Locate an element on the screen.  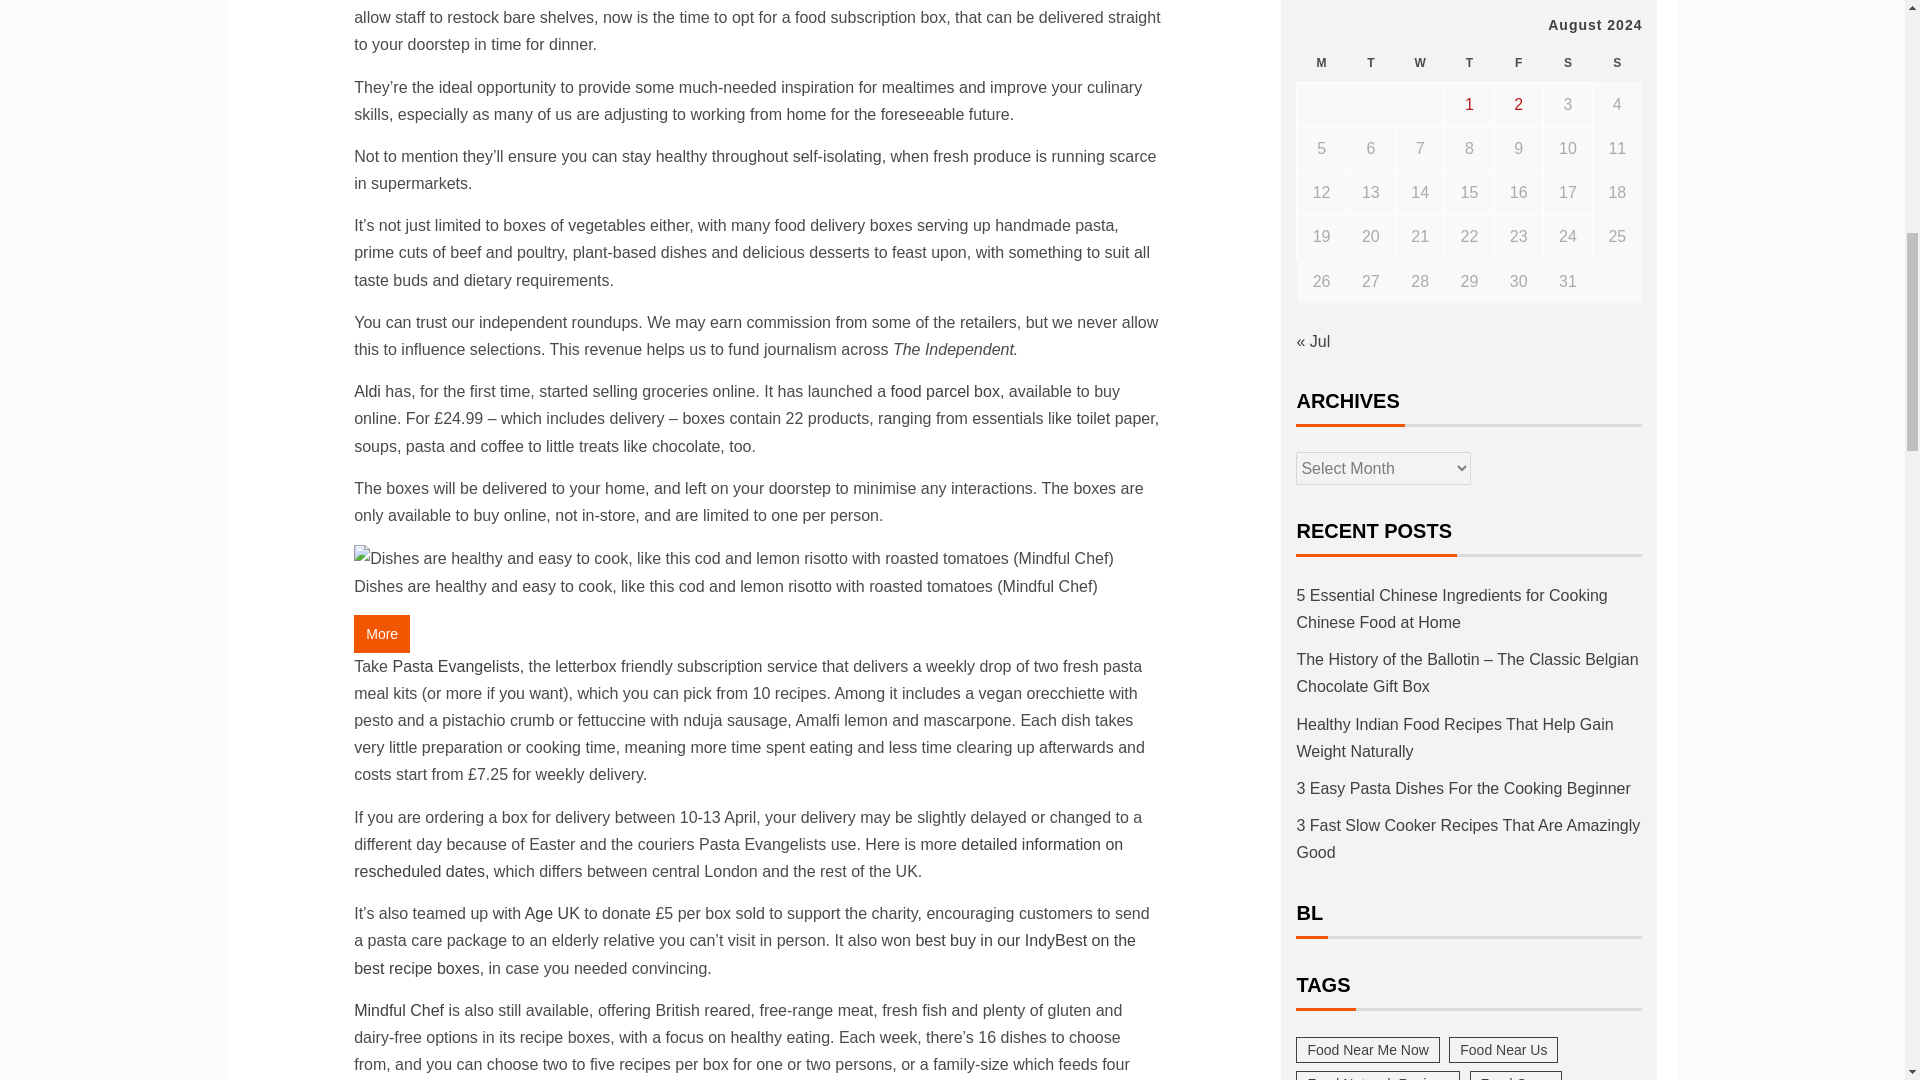
Pasta Evangelists is located at coordinates (454, 666).